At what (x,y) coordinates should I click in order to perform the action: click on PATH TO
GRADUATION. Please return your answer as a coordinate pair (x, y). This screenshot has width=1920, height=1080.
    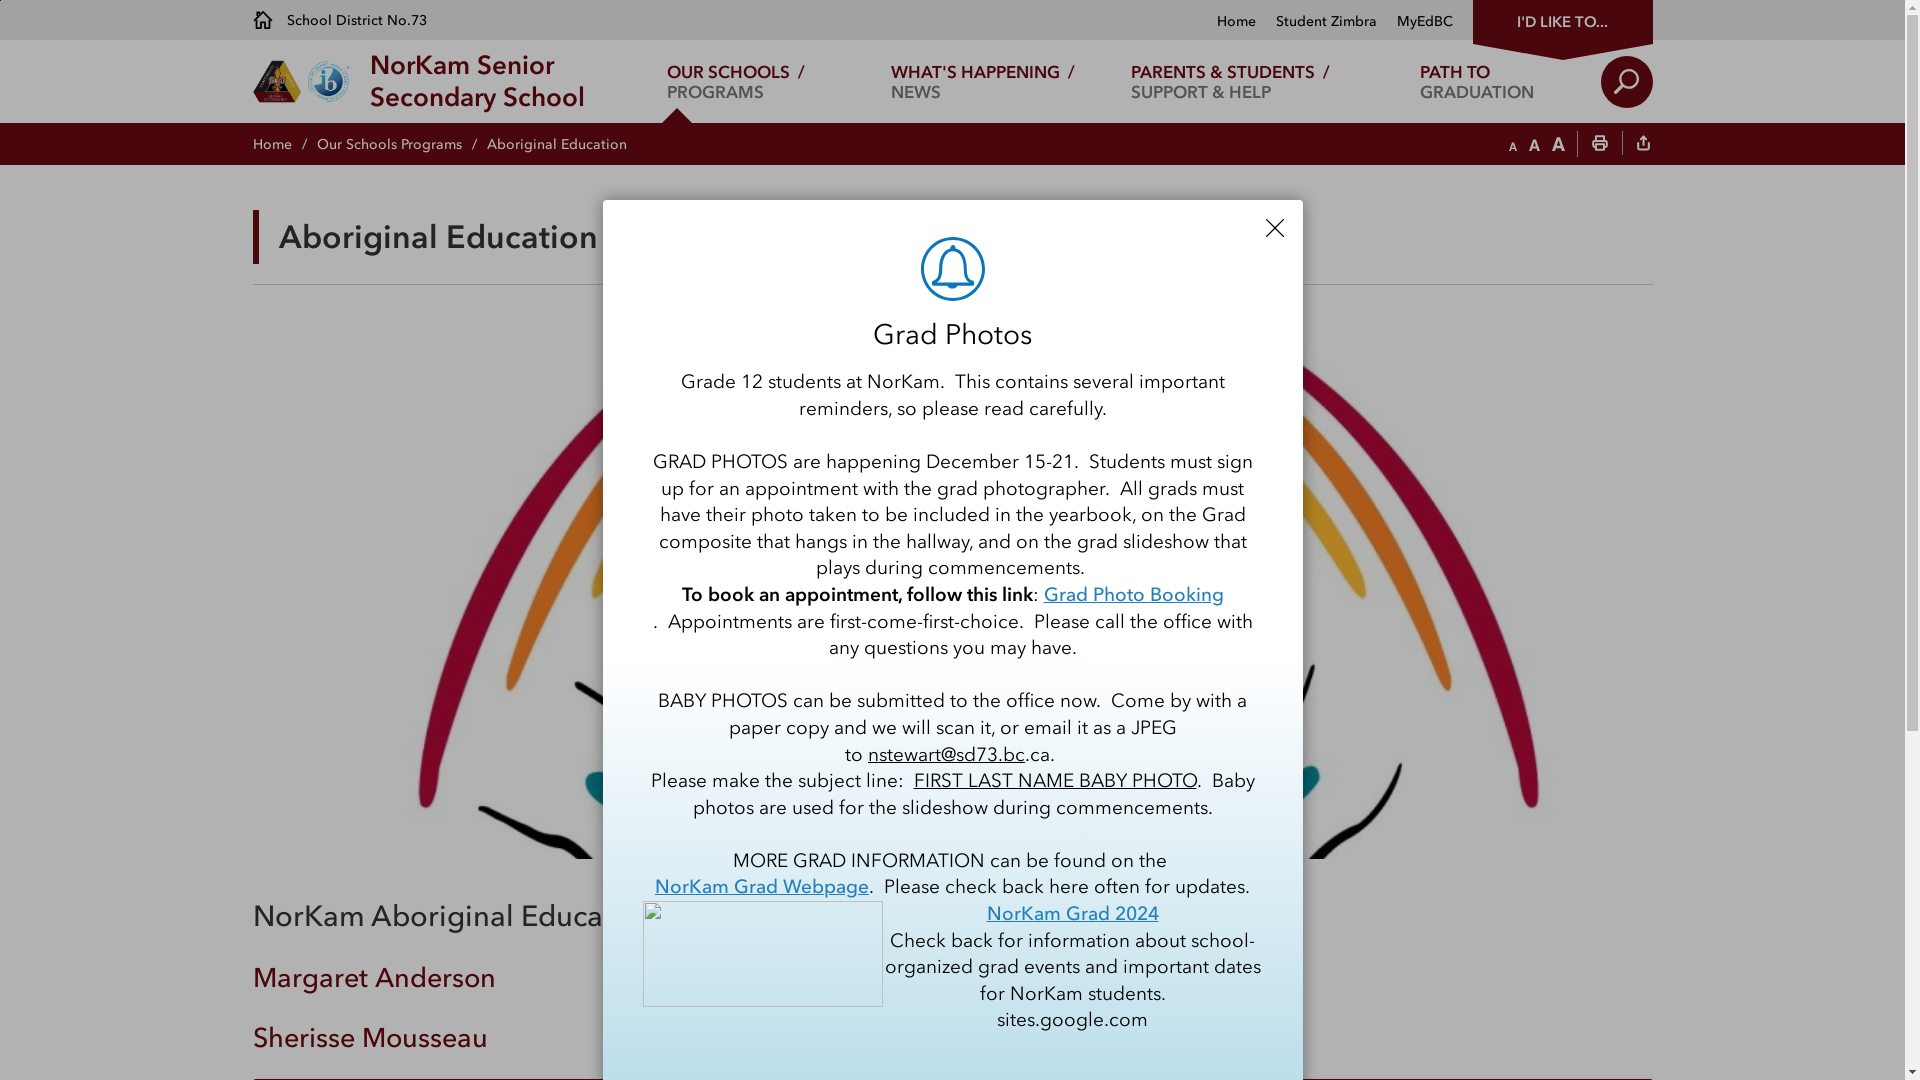
    Looking at the image, I should click on (1478, 82).